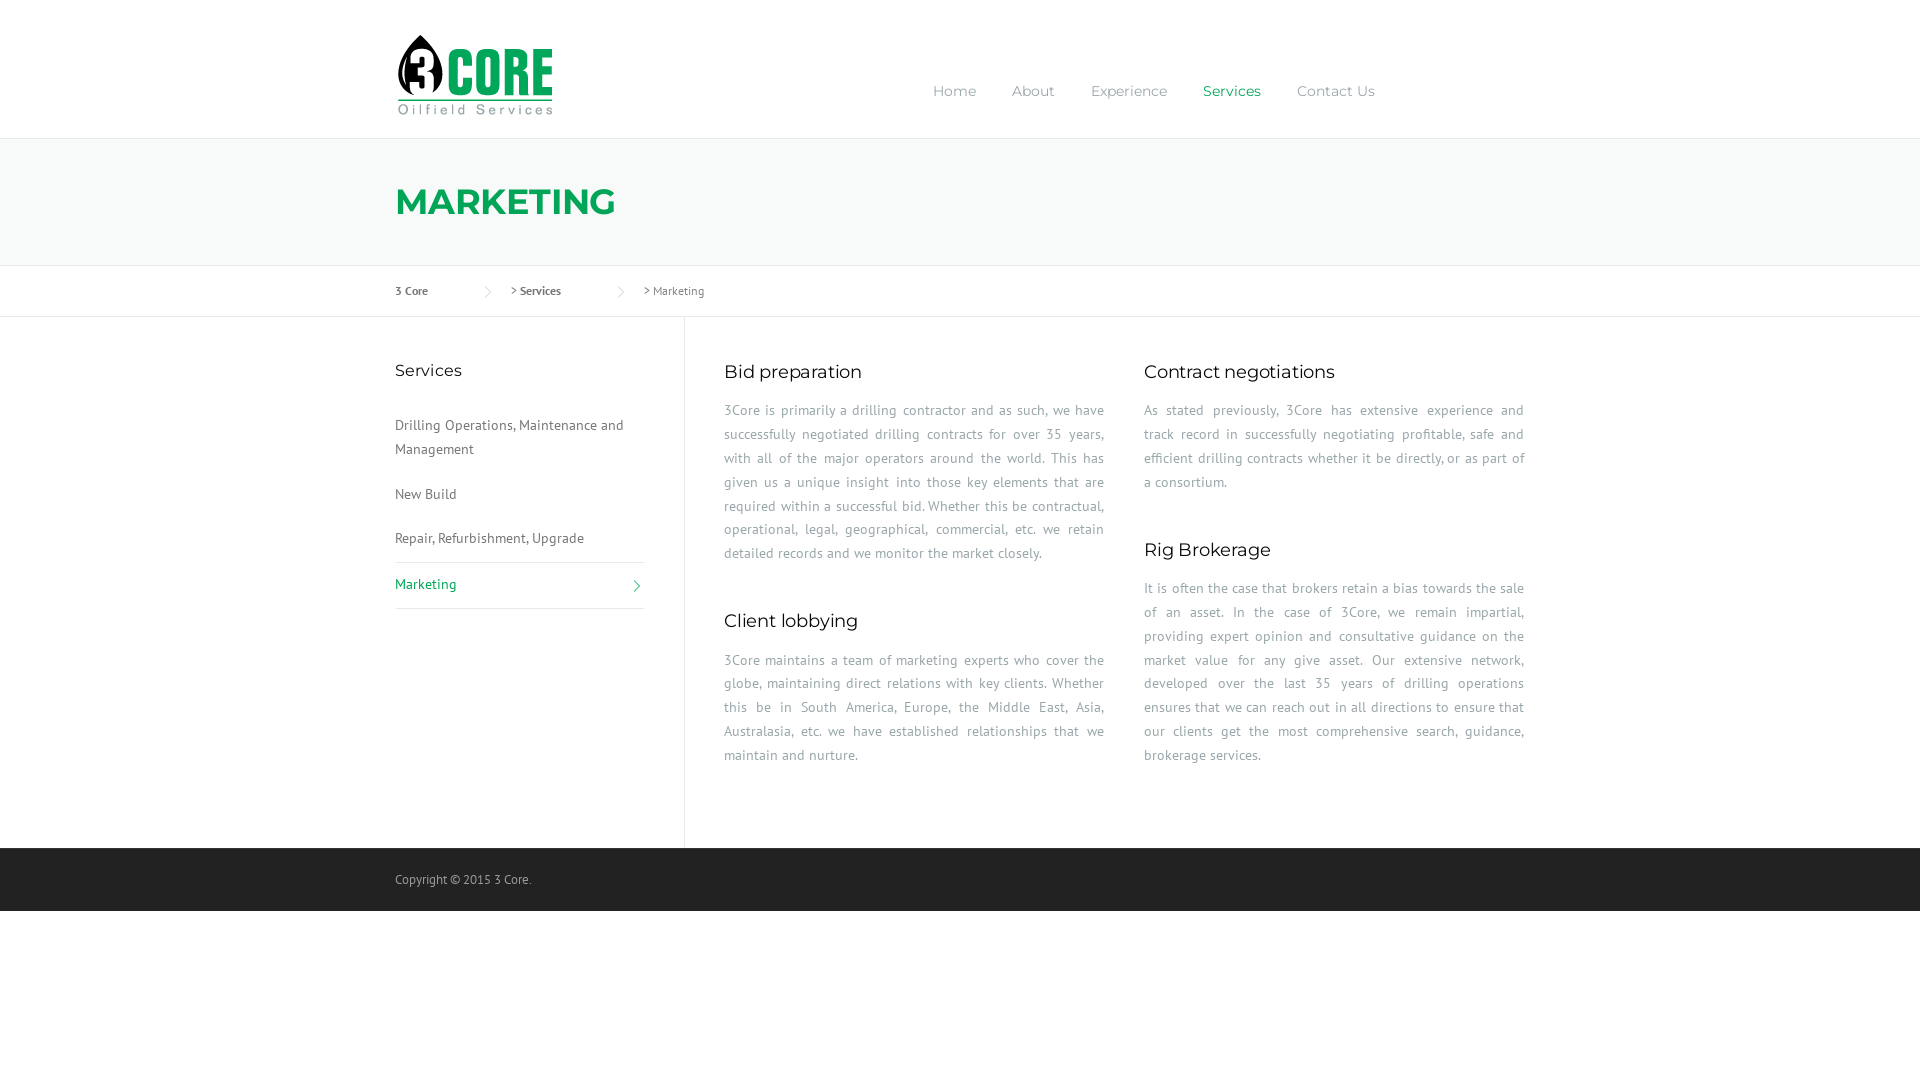 Image resolution: width=1920 pixels, height=1080 pixels. Describe the element at coordinates (1129, 107) in the screenshot. I see `Experience` at that location.